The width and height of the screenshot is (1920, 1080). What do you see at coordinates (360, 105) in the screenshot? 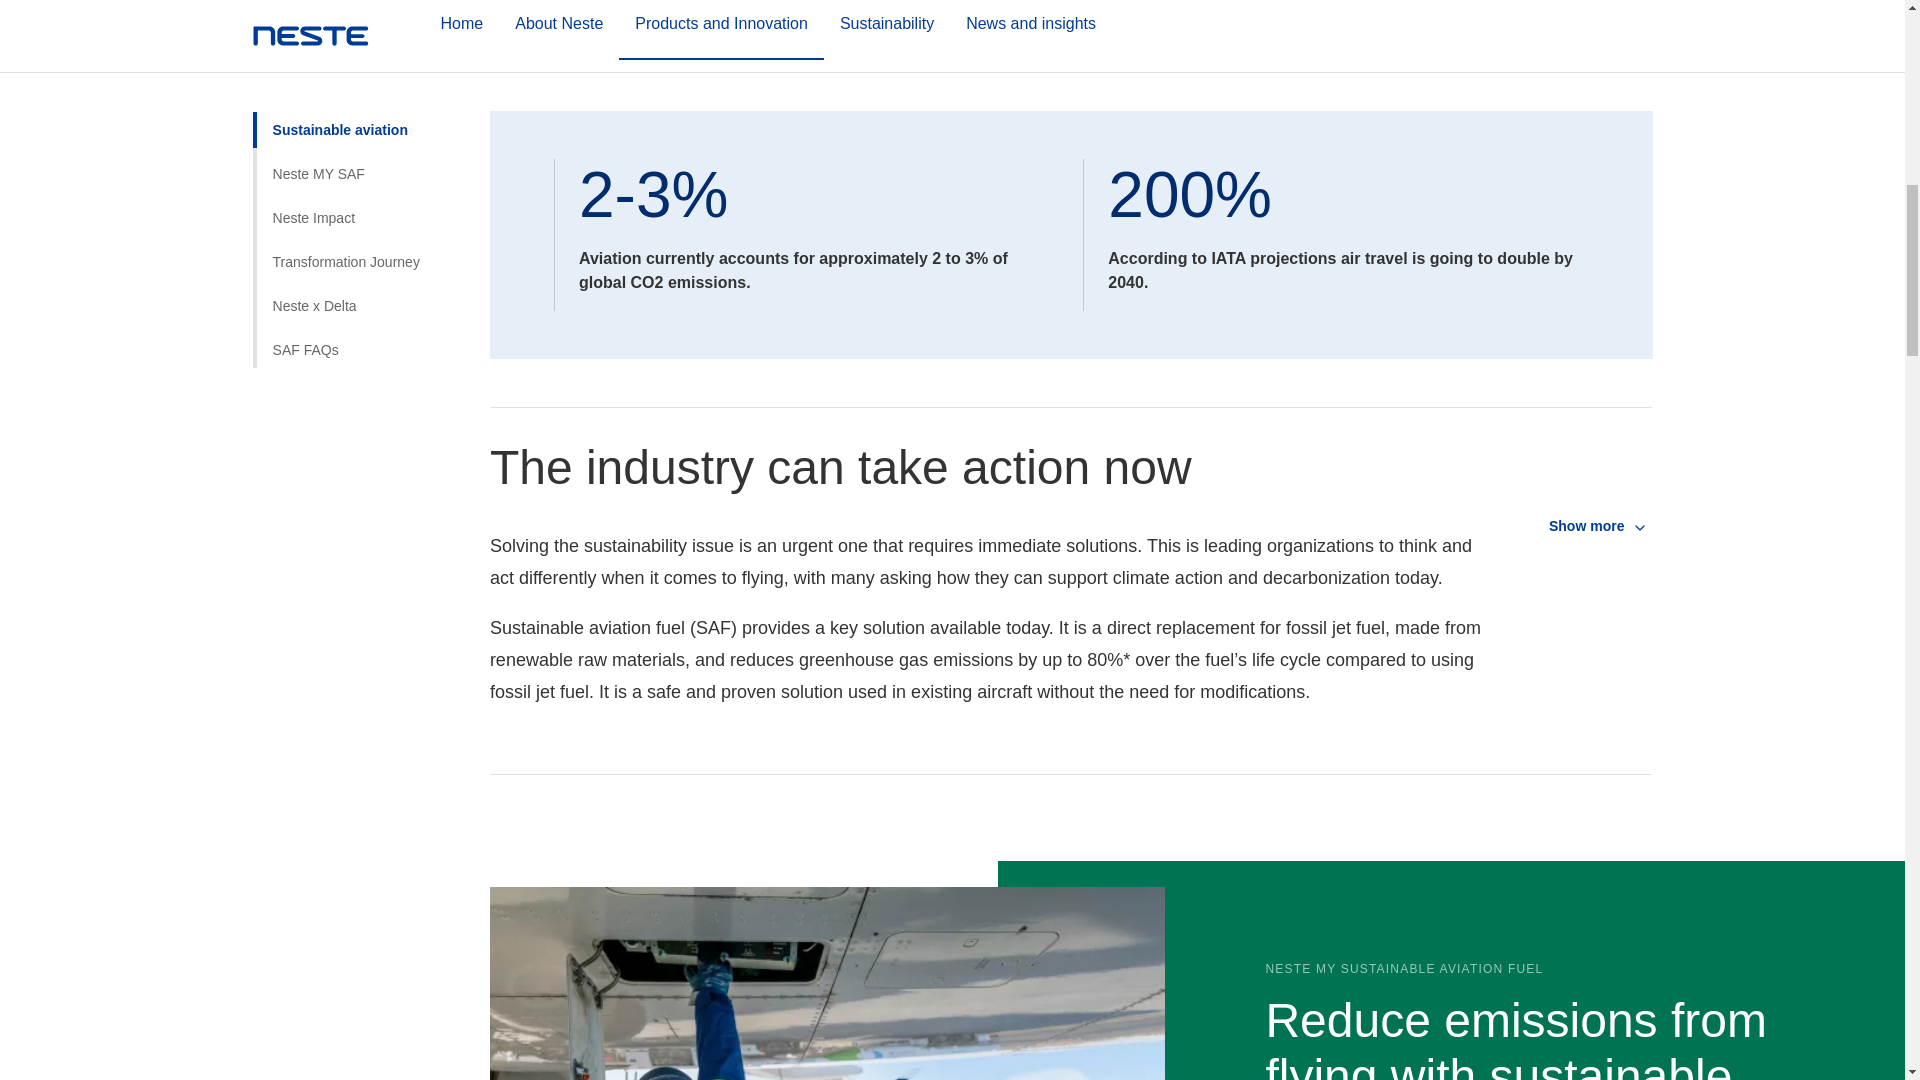
I see `Transformation Journey` at bounding box center [360, 105].